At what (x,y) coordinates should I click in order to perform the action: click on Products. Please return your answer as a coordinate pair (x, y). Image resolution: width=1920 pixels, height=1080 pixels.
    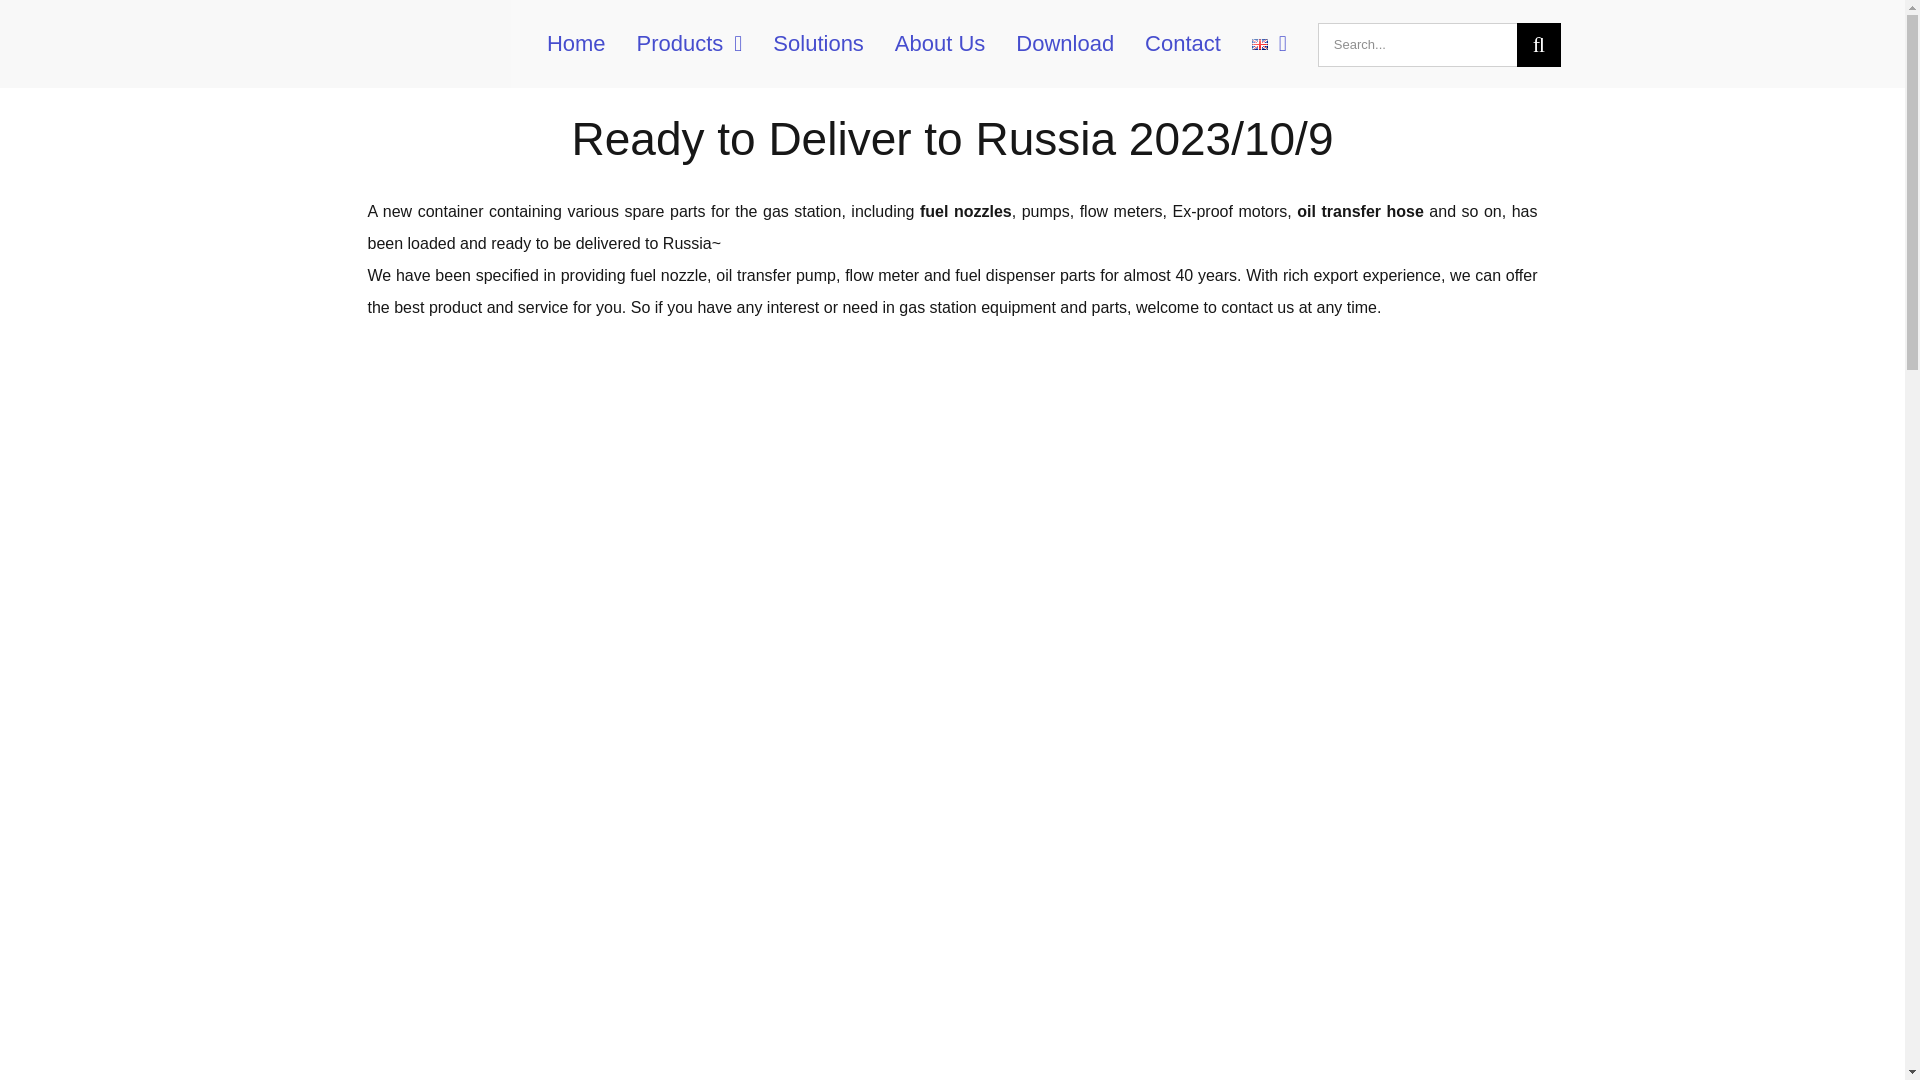
    Looking at the image, I should click on (690, 44).